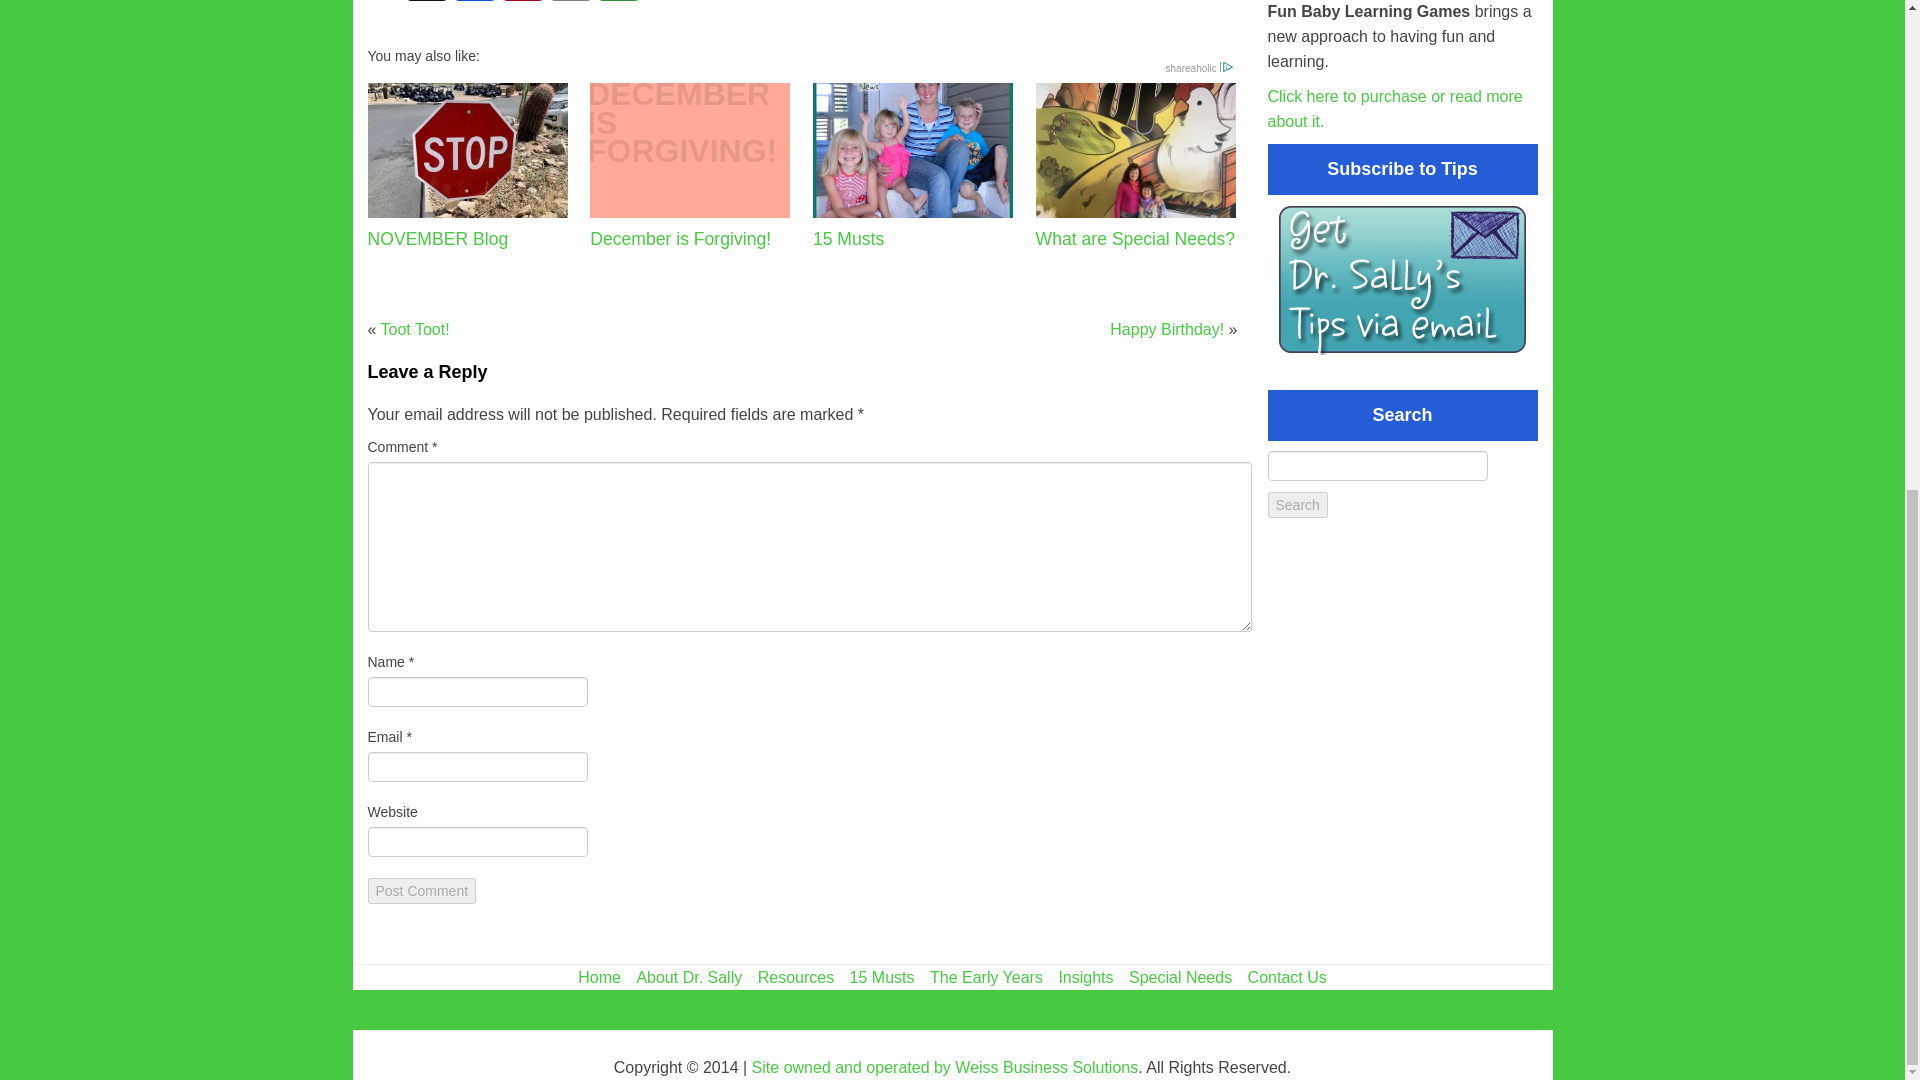  I want to click on Website Tools by Shareaholic, so click(1200, 68).